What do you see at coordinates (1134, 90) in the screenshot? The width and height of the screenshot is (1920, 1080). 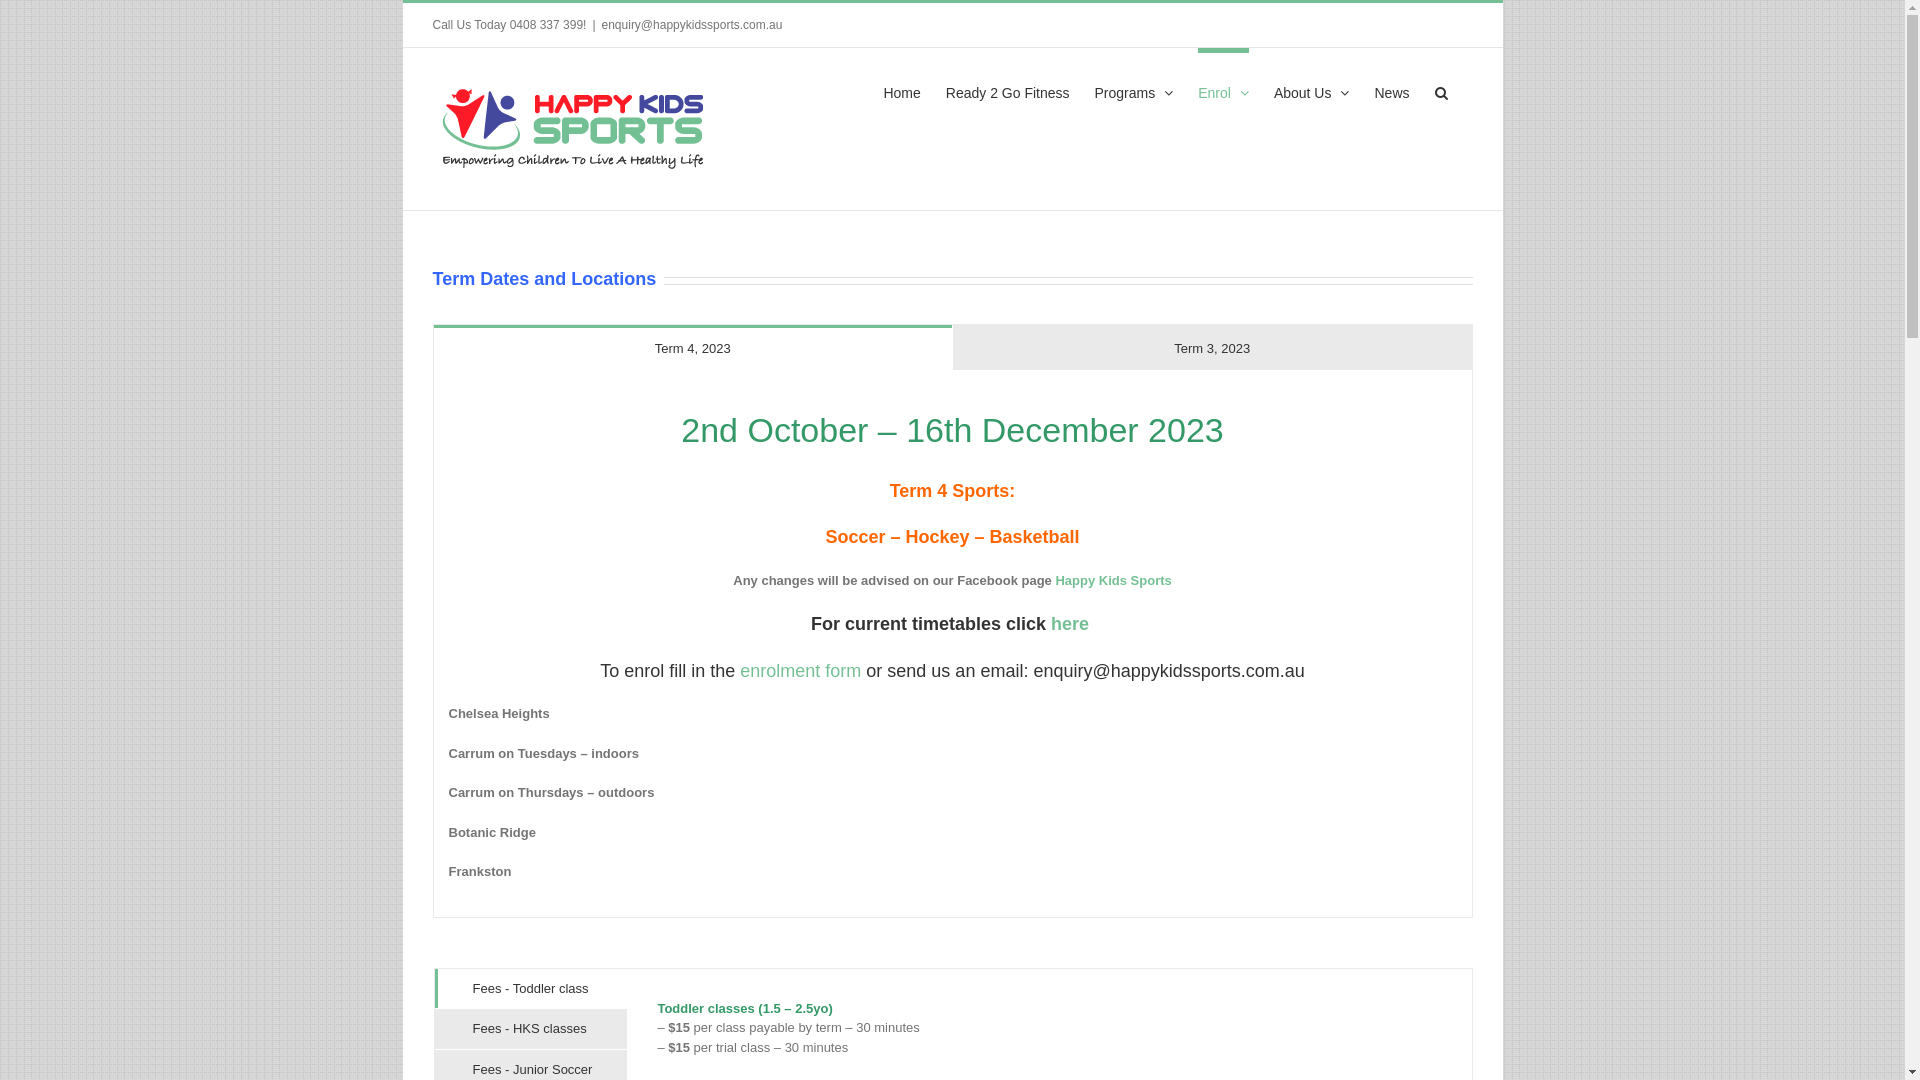 I see `Programs` at bounding box center [1134, 90].